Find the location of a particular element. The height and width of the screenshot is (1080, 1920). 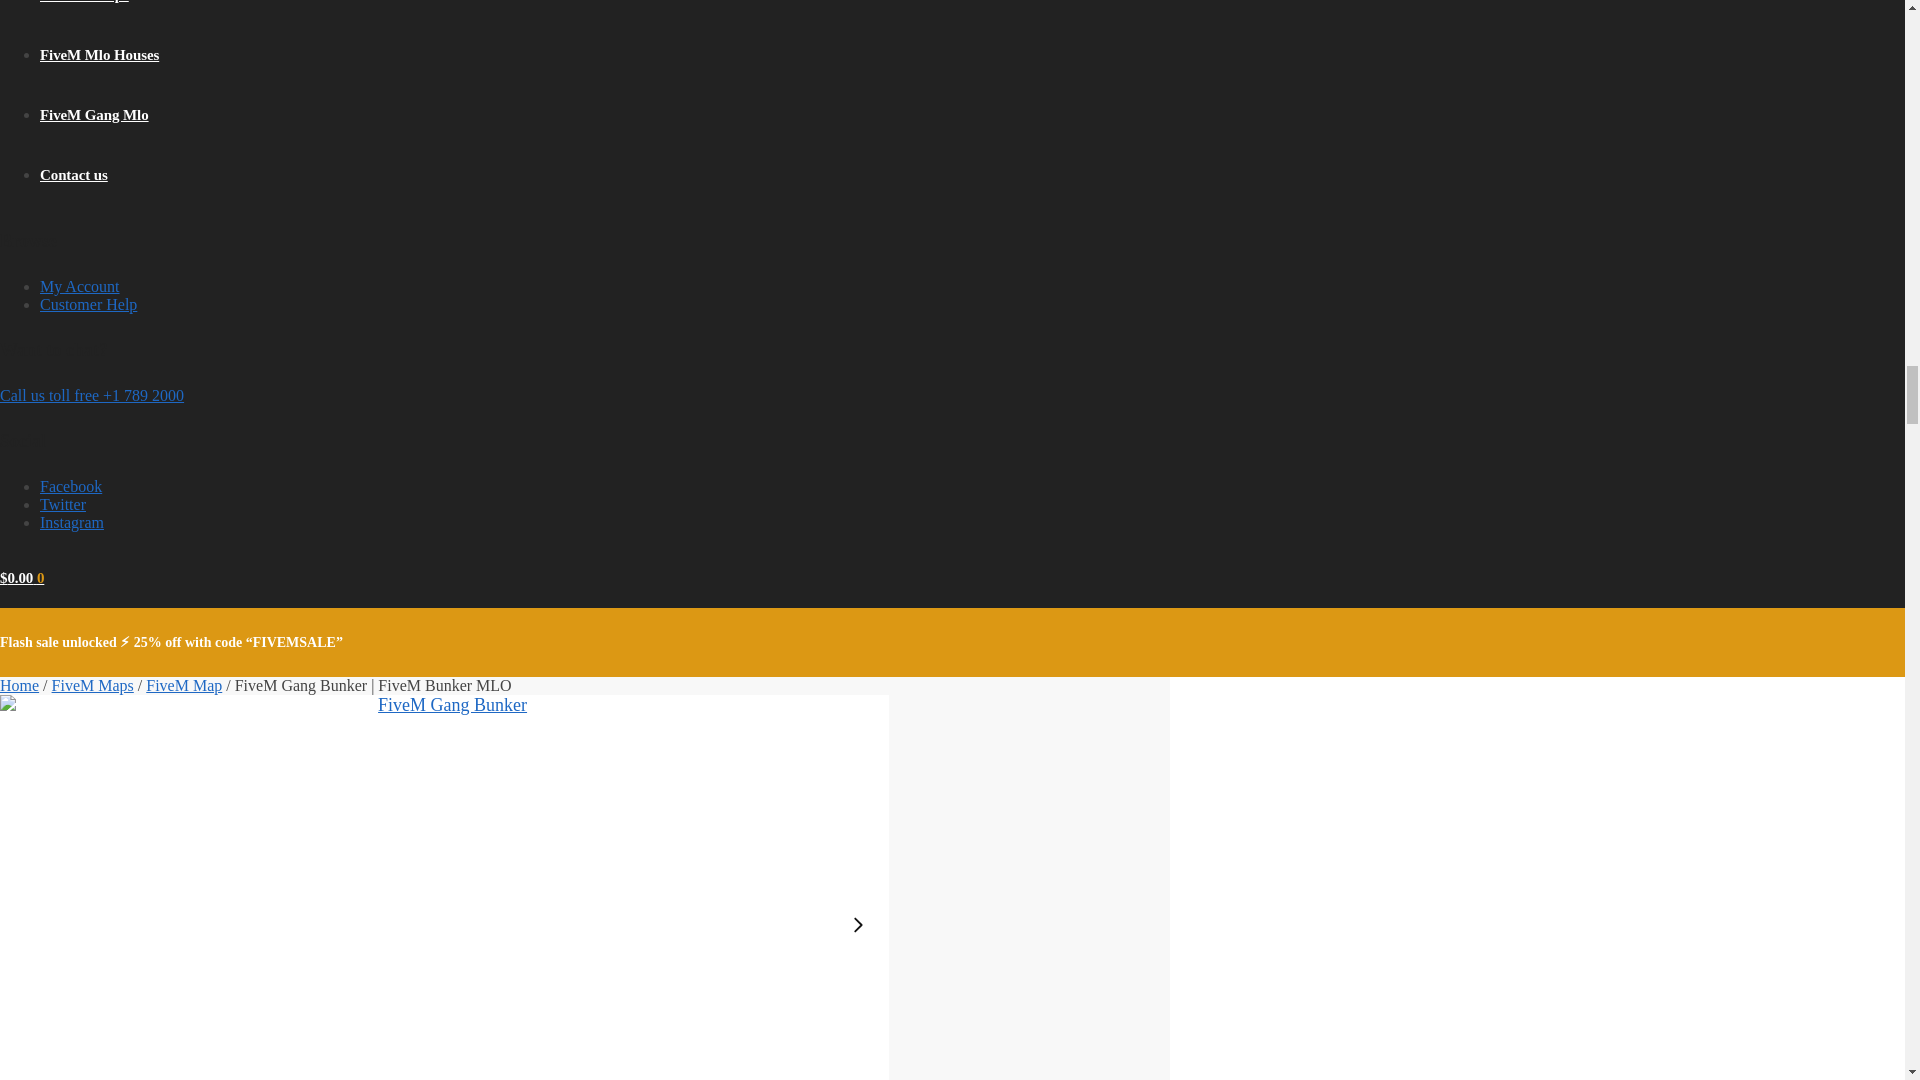

Instagram is located at coordinates (72, 522).